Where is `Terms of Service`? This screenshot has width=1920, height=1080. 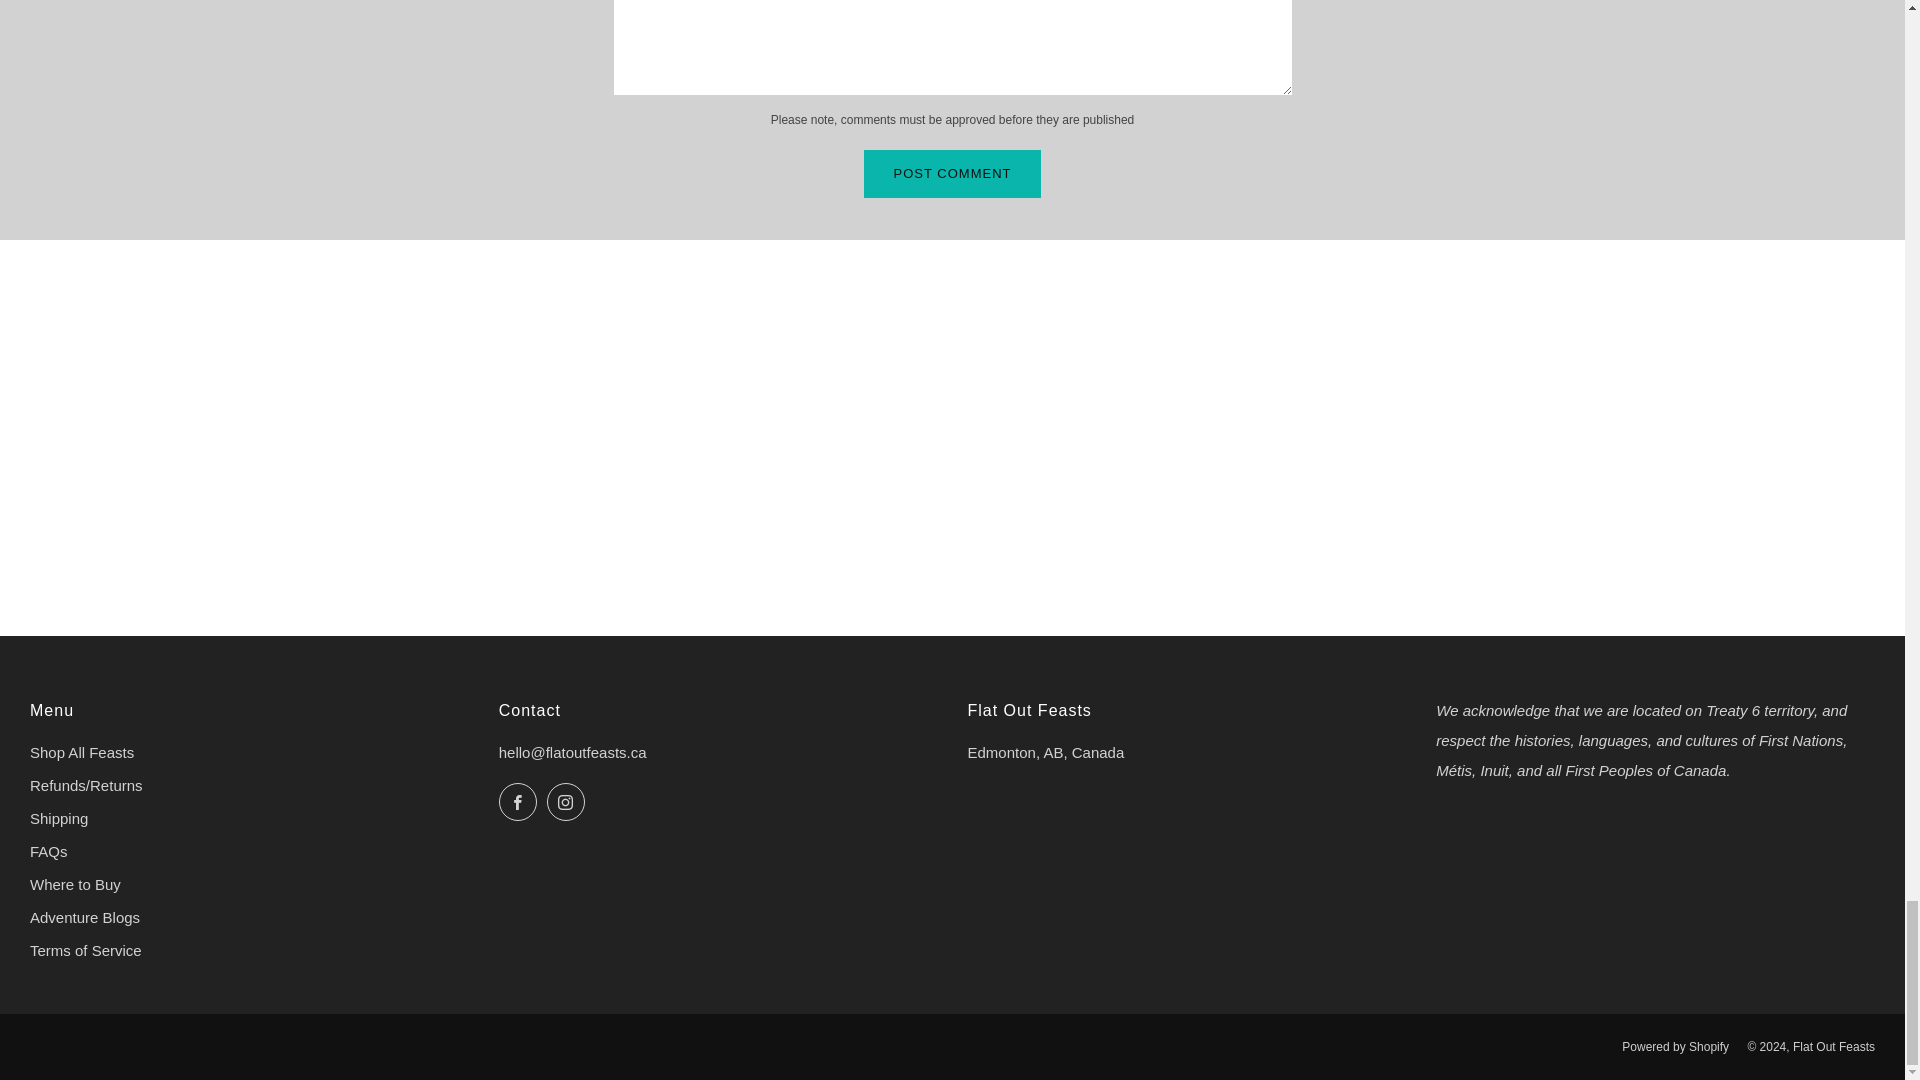
Terms of Service is located at coordinates (86, 950).